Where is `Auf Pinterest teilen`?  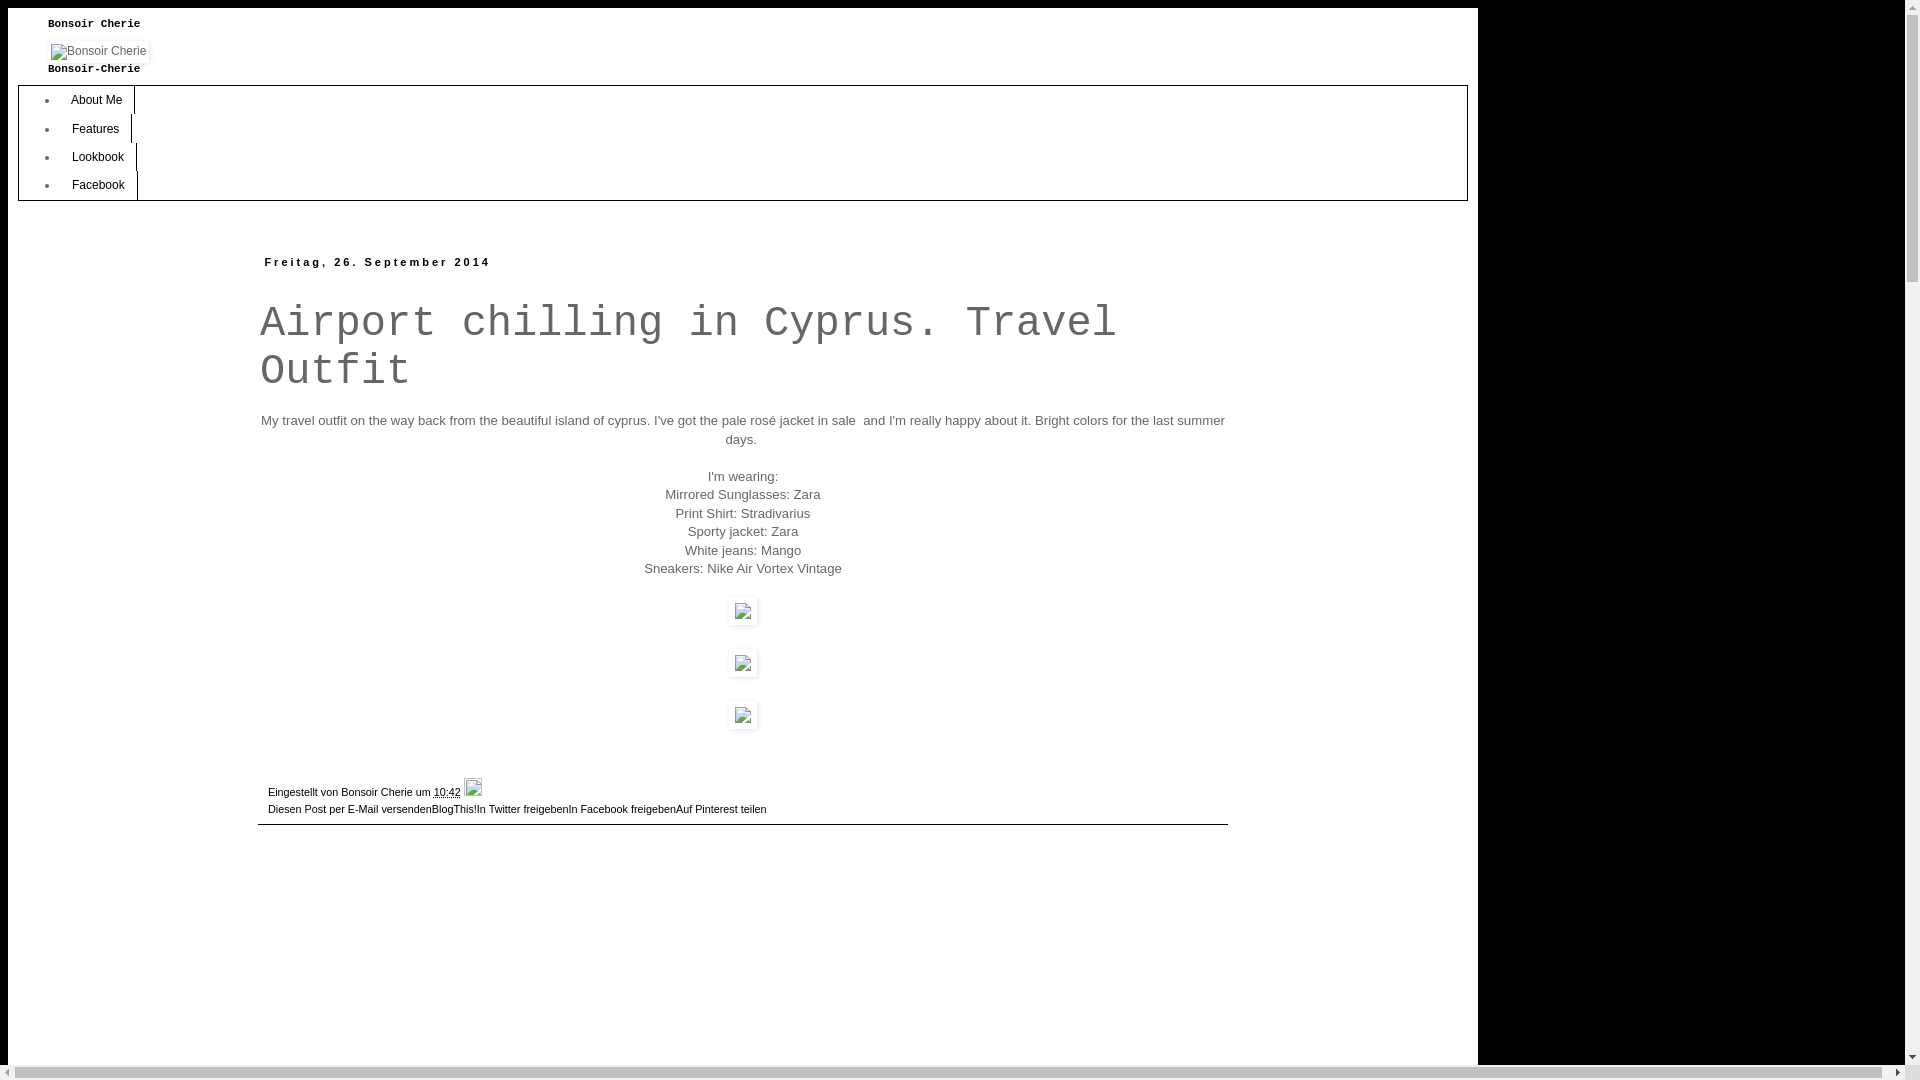 Auf Pinterest teilen is located at coordinates (722, 809).